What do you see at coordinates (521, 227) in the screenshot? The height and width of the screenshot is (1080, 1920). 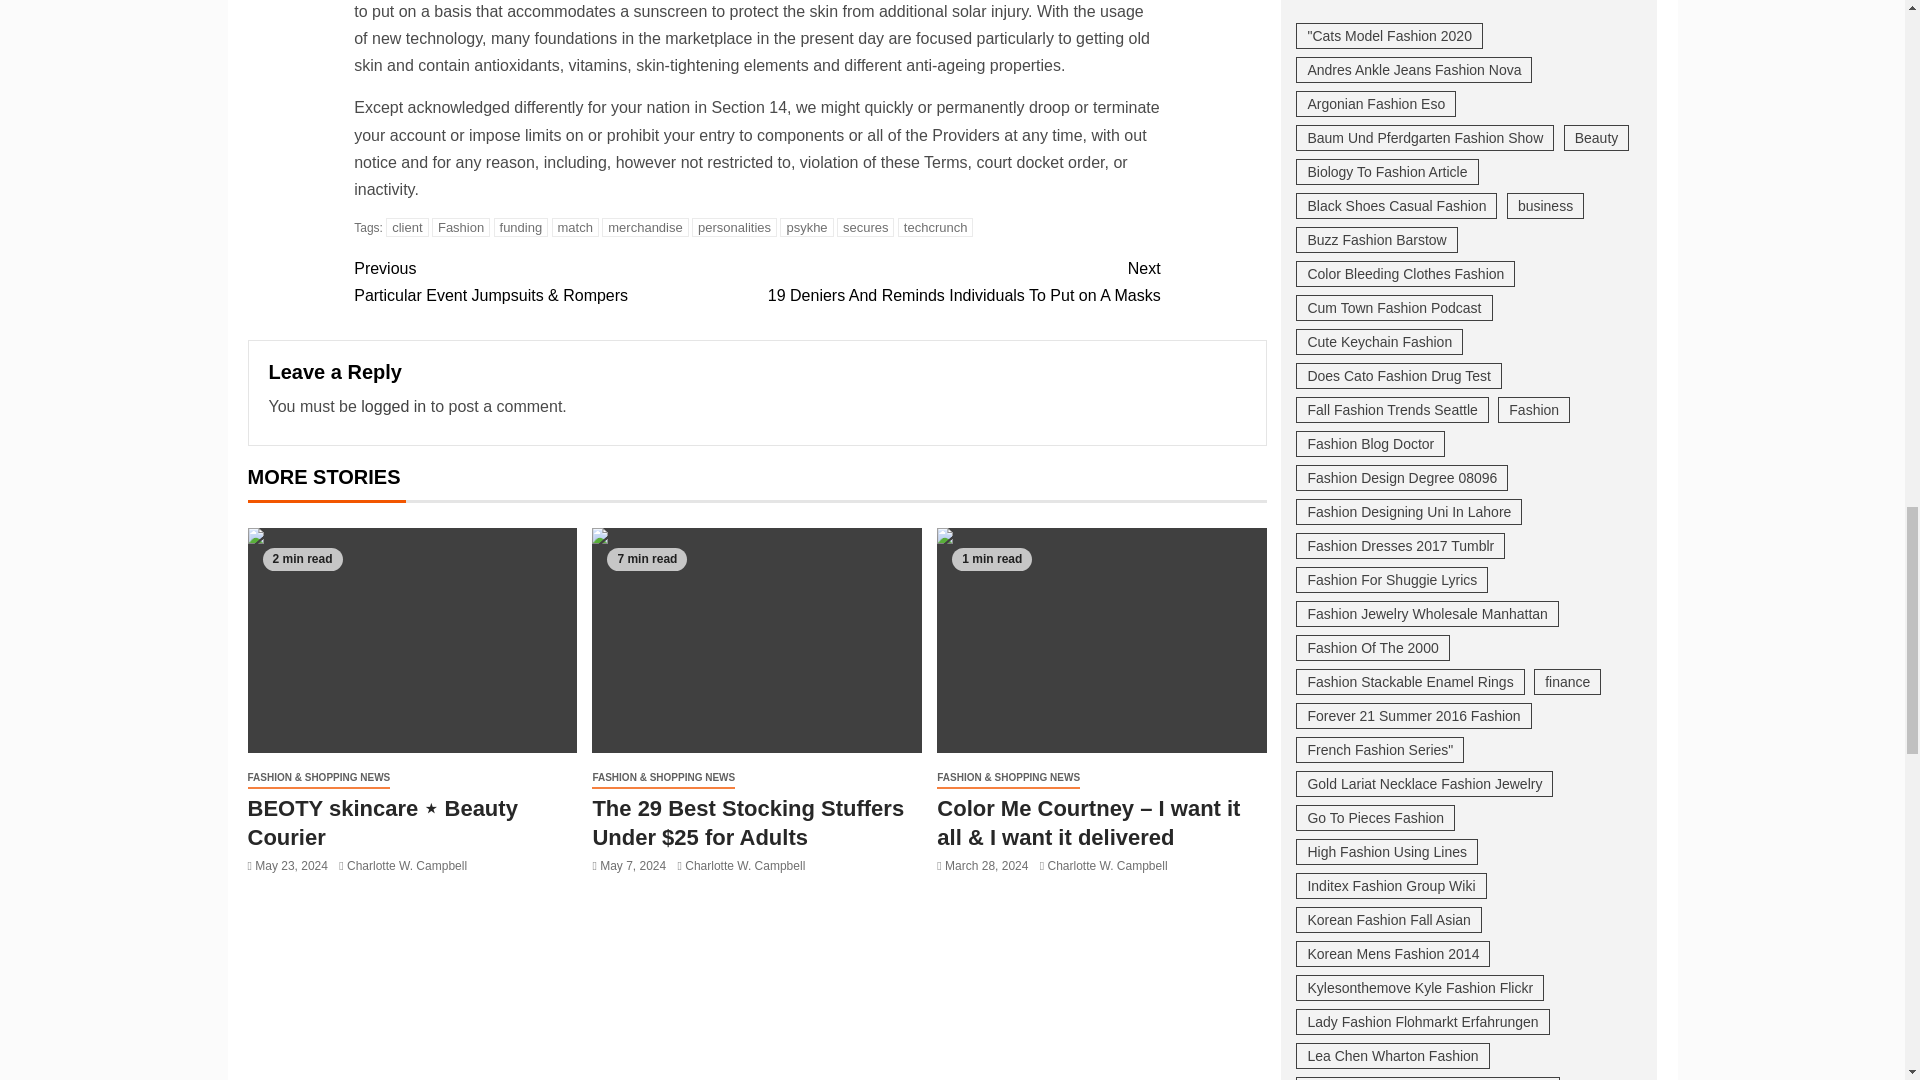 I see `funding` at bounding box center [521, 227].